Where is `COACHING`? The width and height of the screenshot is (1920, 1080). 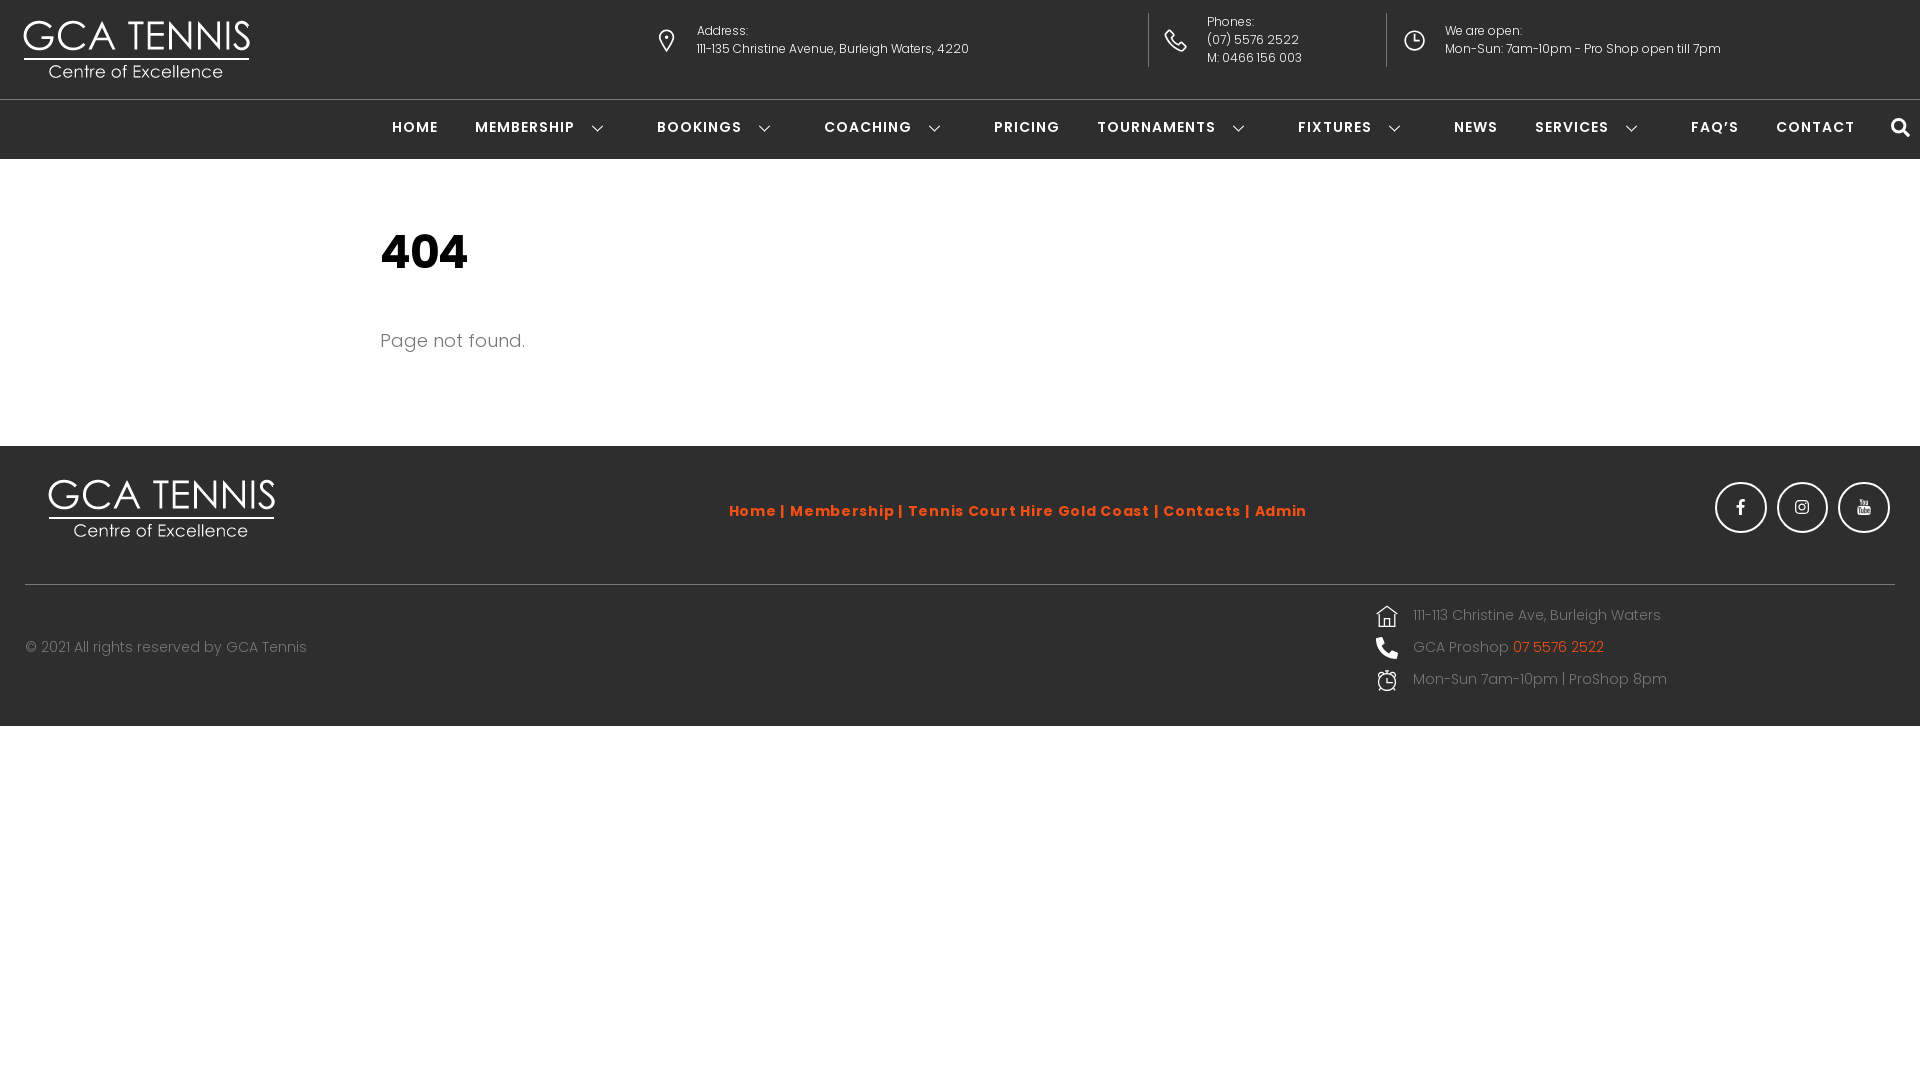 COACHING is located at coordinates (890, 127).